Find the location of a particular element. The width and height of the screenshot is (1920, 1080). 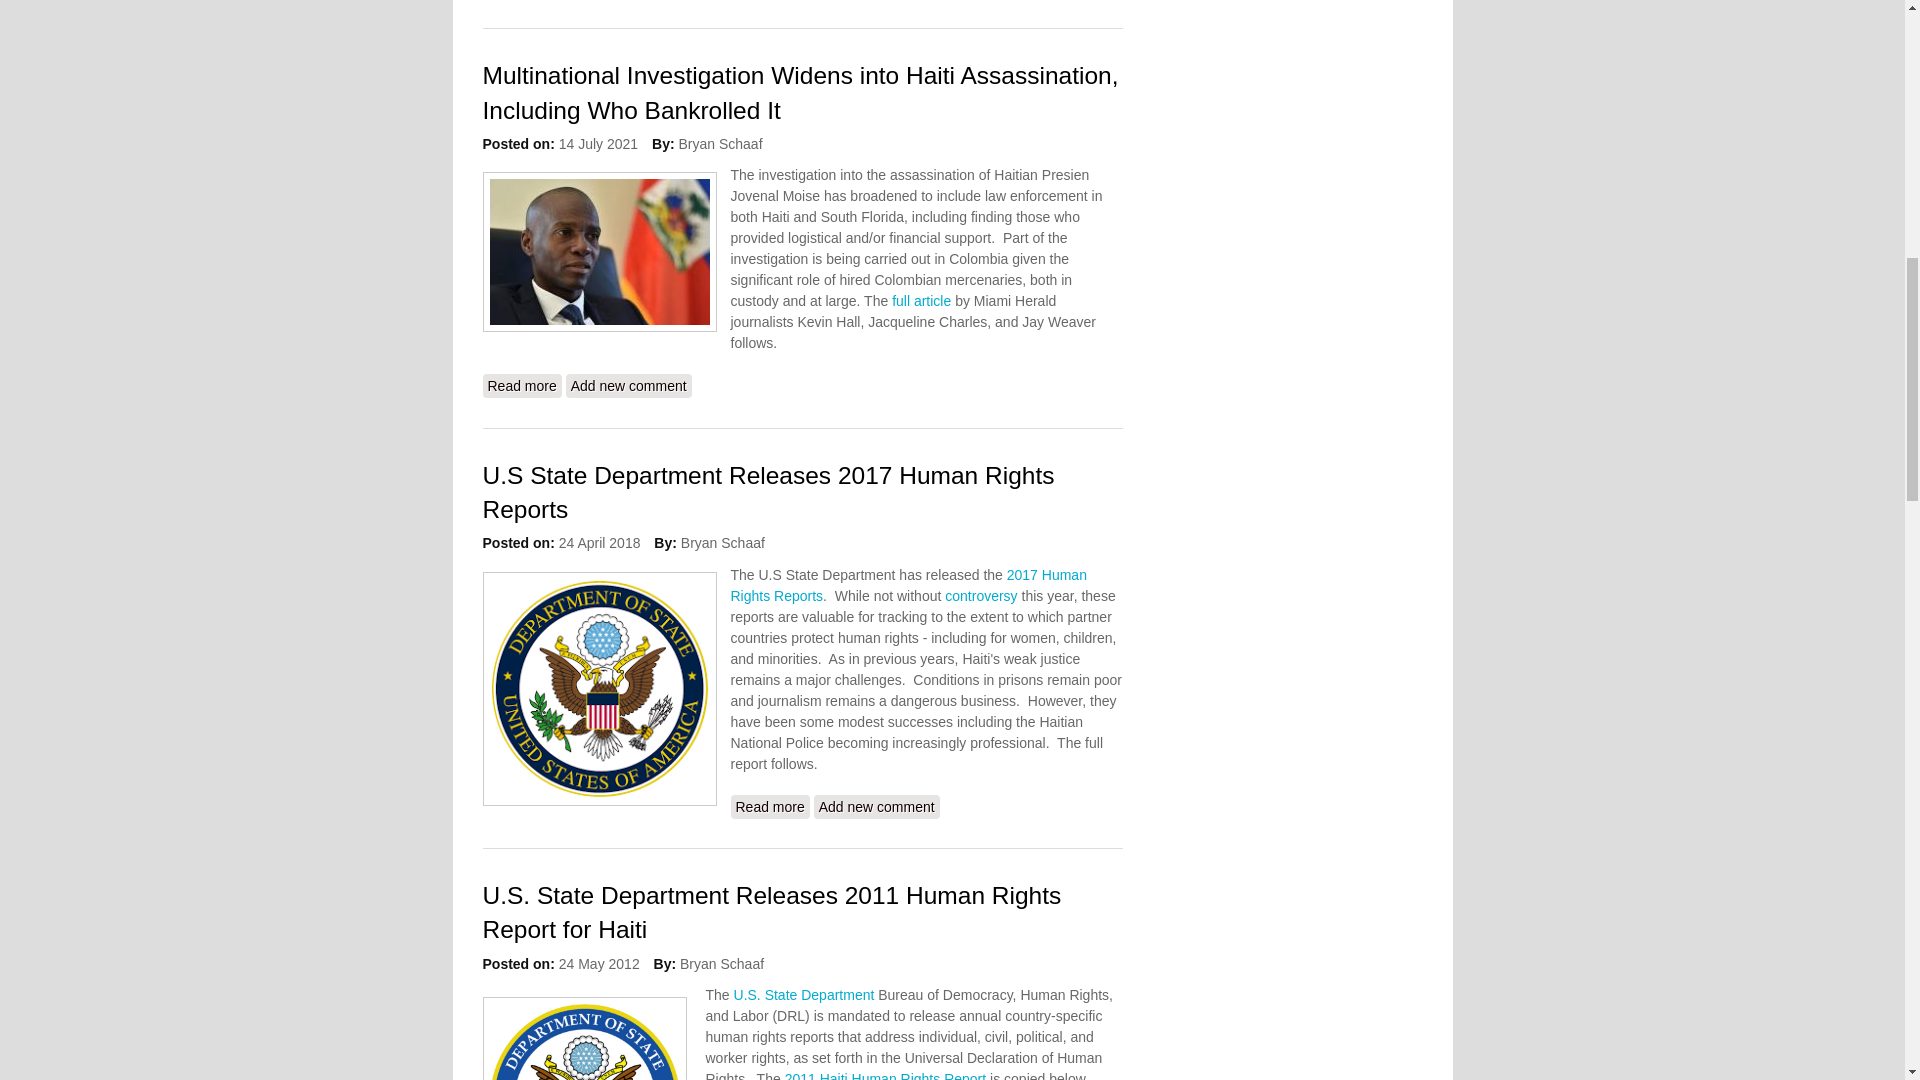

2017 Human Rights Reports is located at coordinates (908, 585).